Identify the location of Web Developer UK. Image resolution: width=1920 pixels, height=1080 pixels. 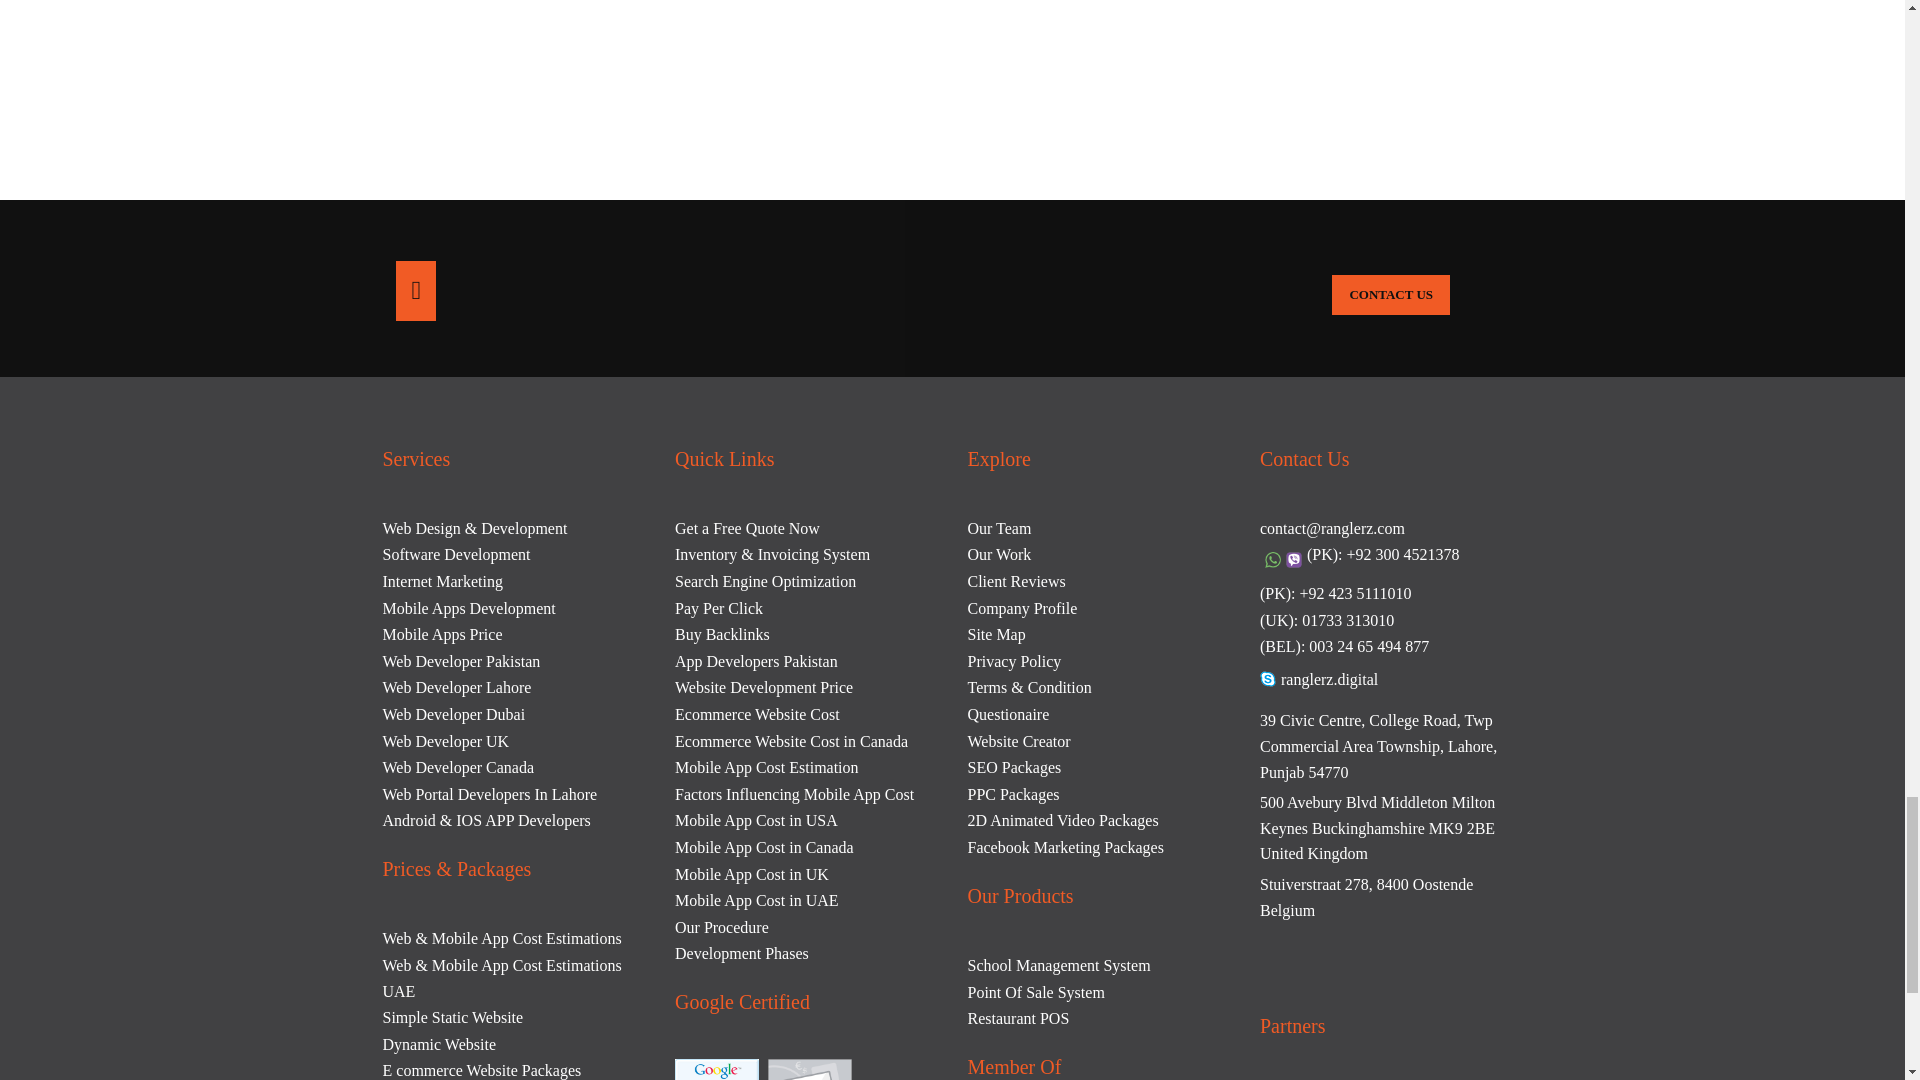
(445, 741).